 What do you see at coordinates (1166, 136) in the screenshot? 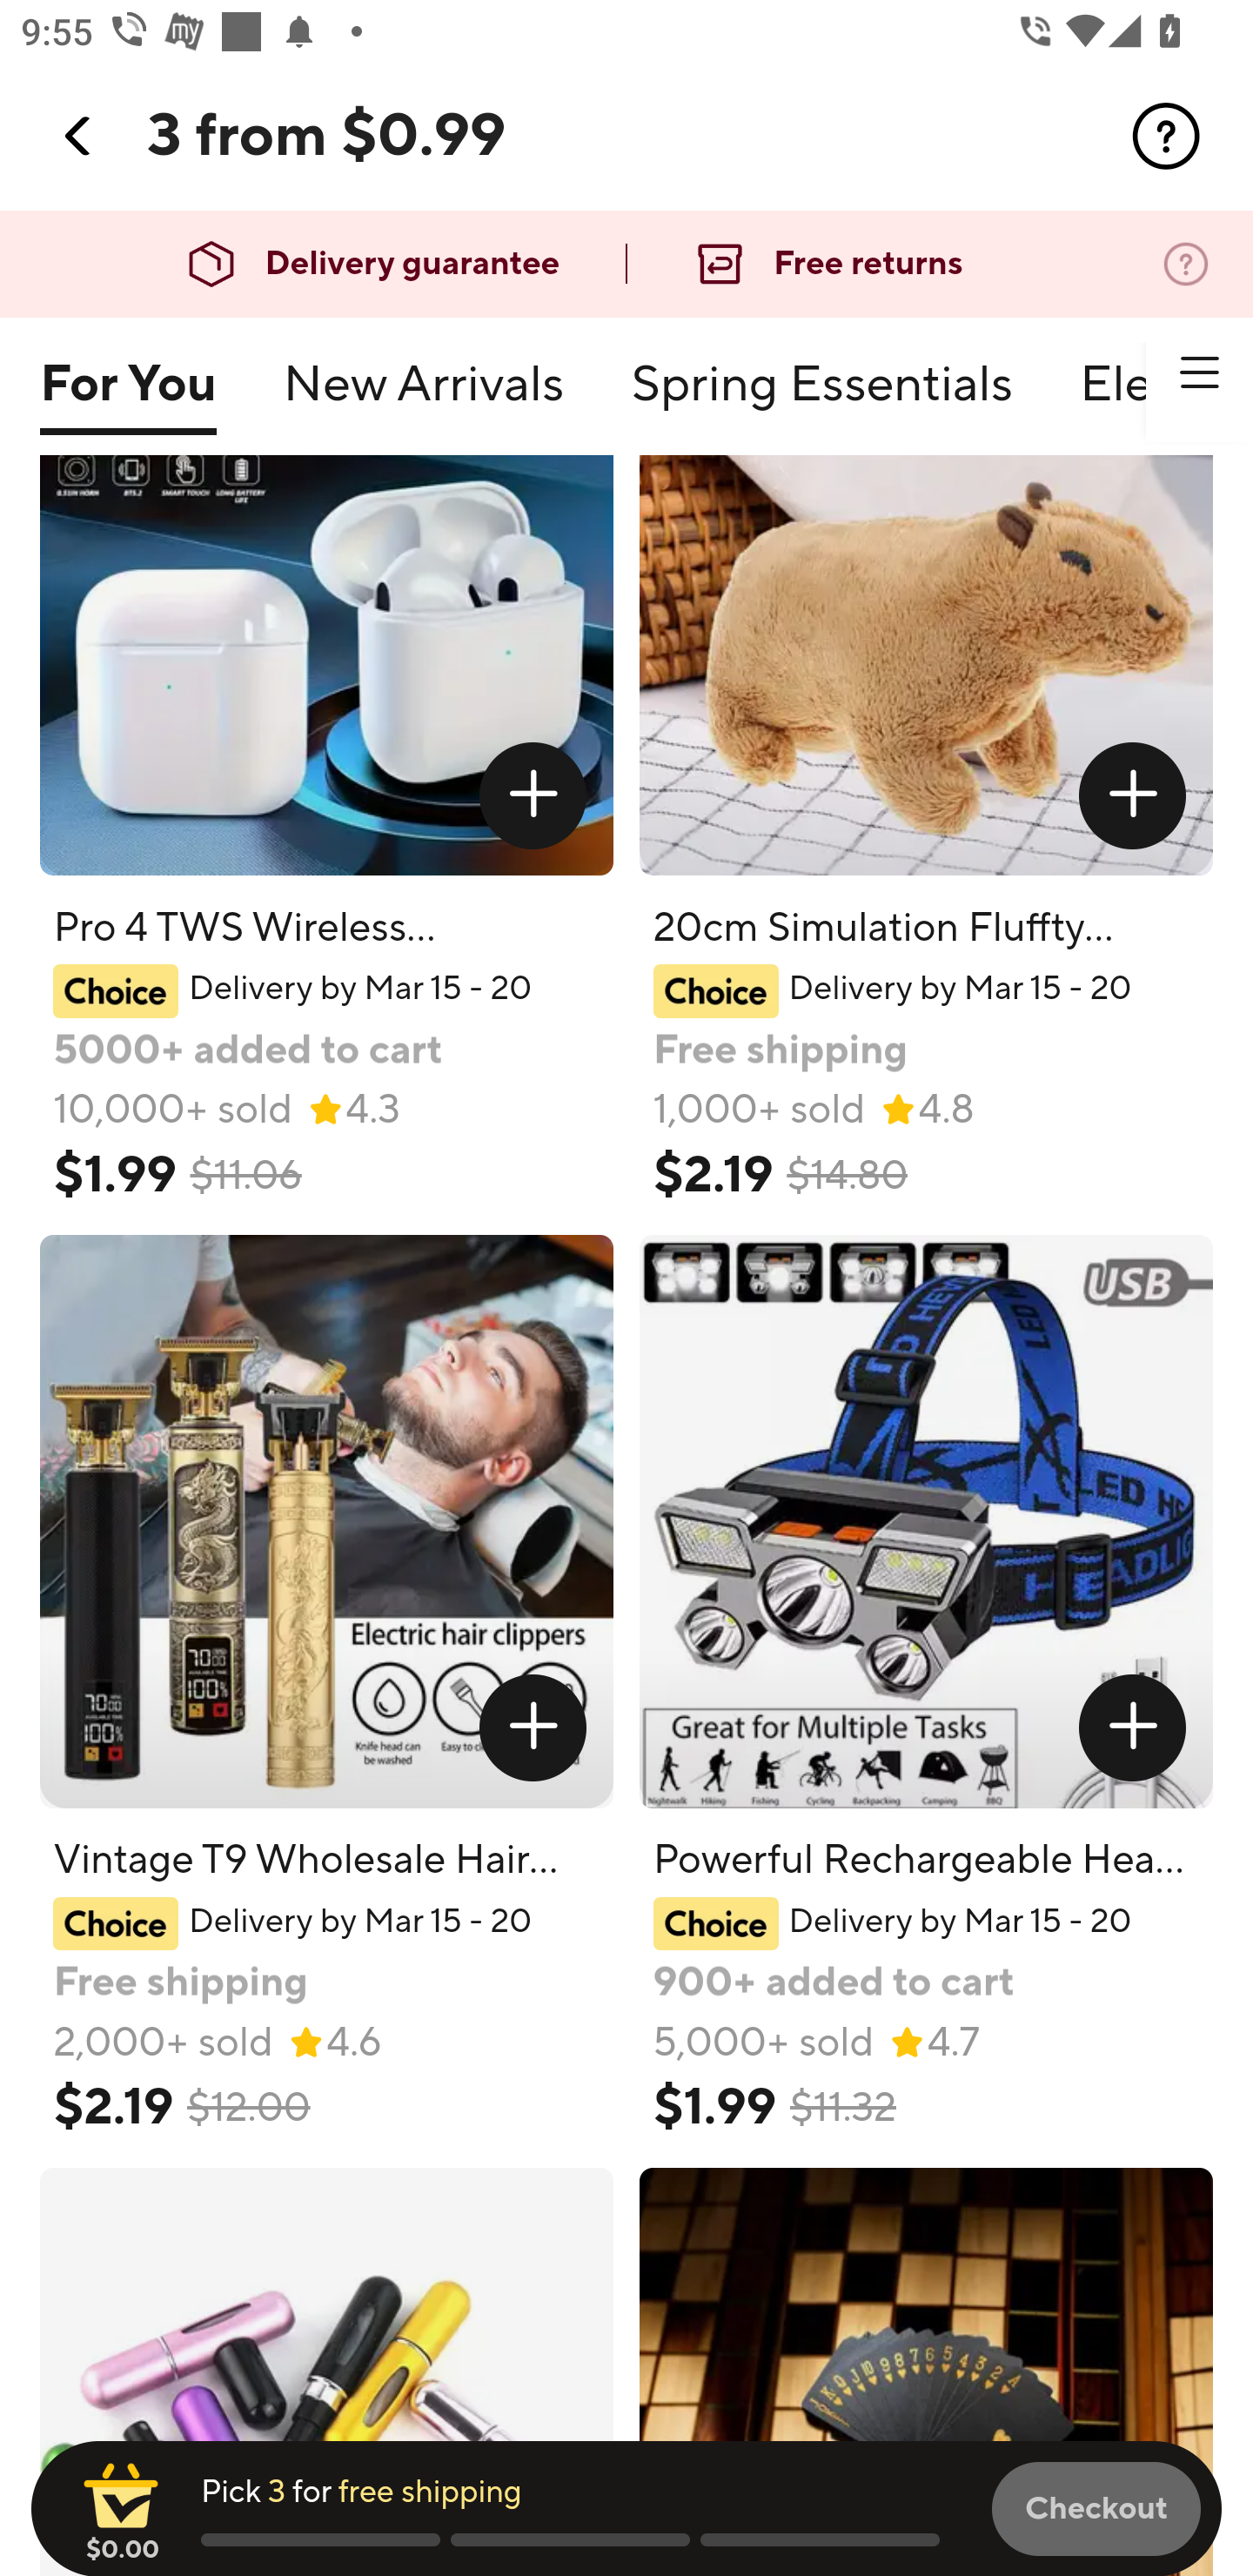
I see `` at bounding box center [1166, 136].